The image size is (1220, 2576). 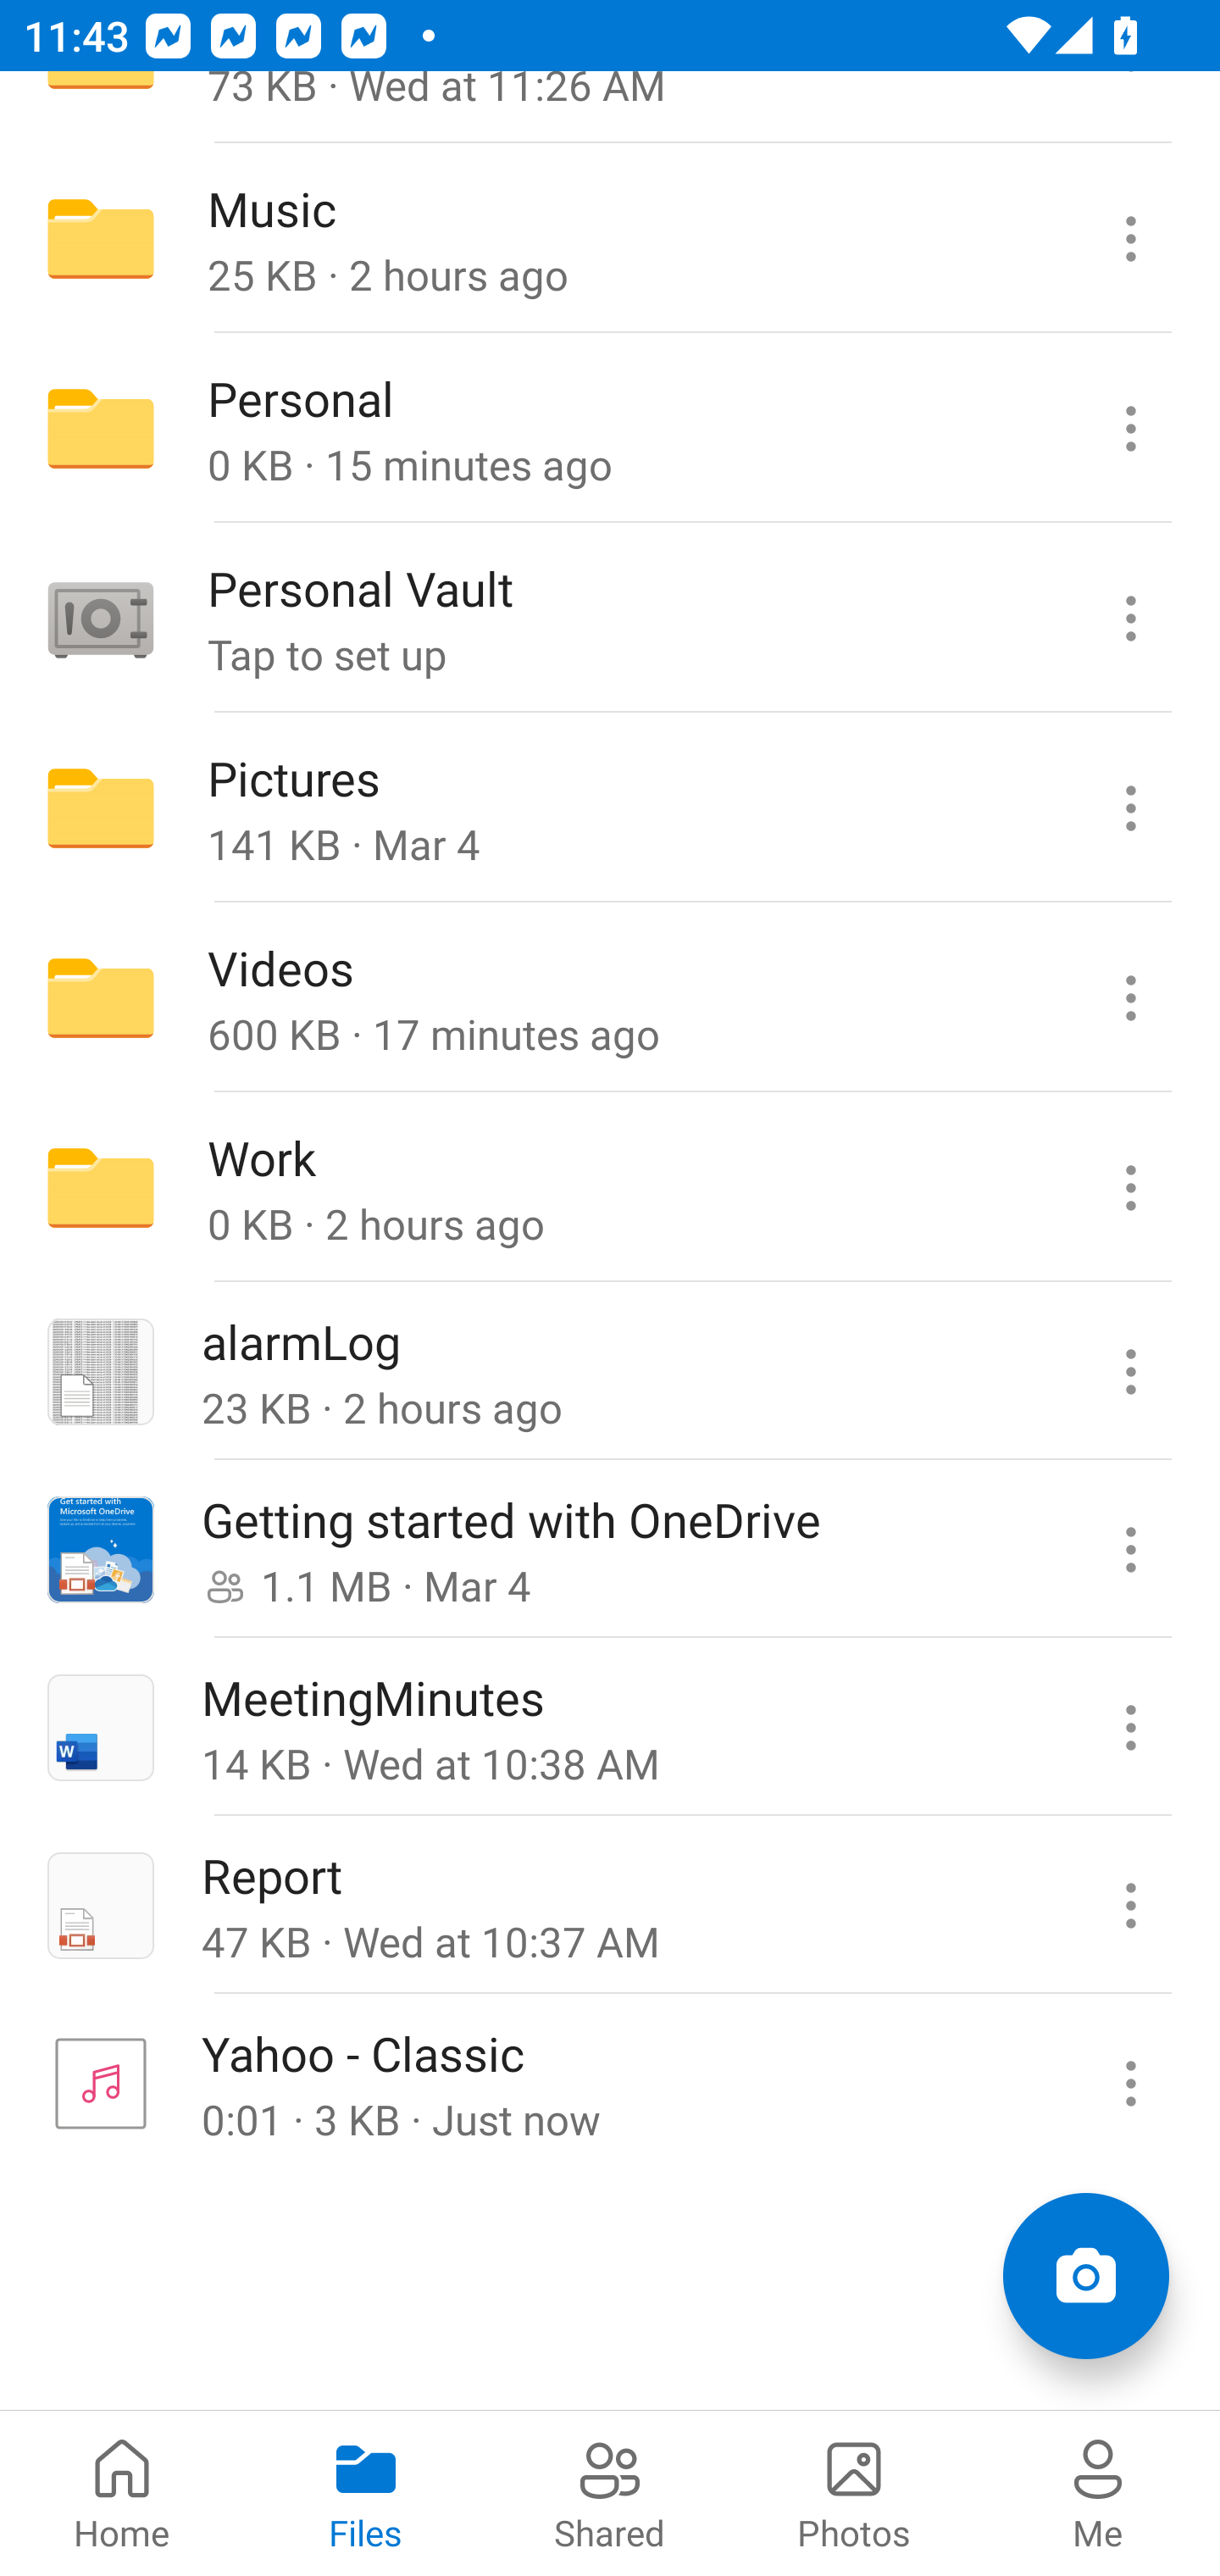 What do you see at coordinates (854, 2493) in the screenshot?
I see `Photos pivot Photos` at bounding box center [854, 2493].